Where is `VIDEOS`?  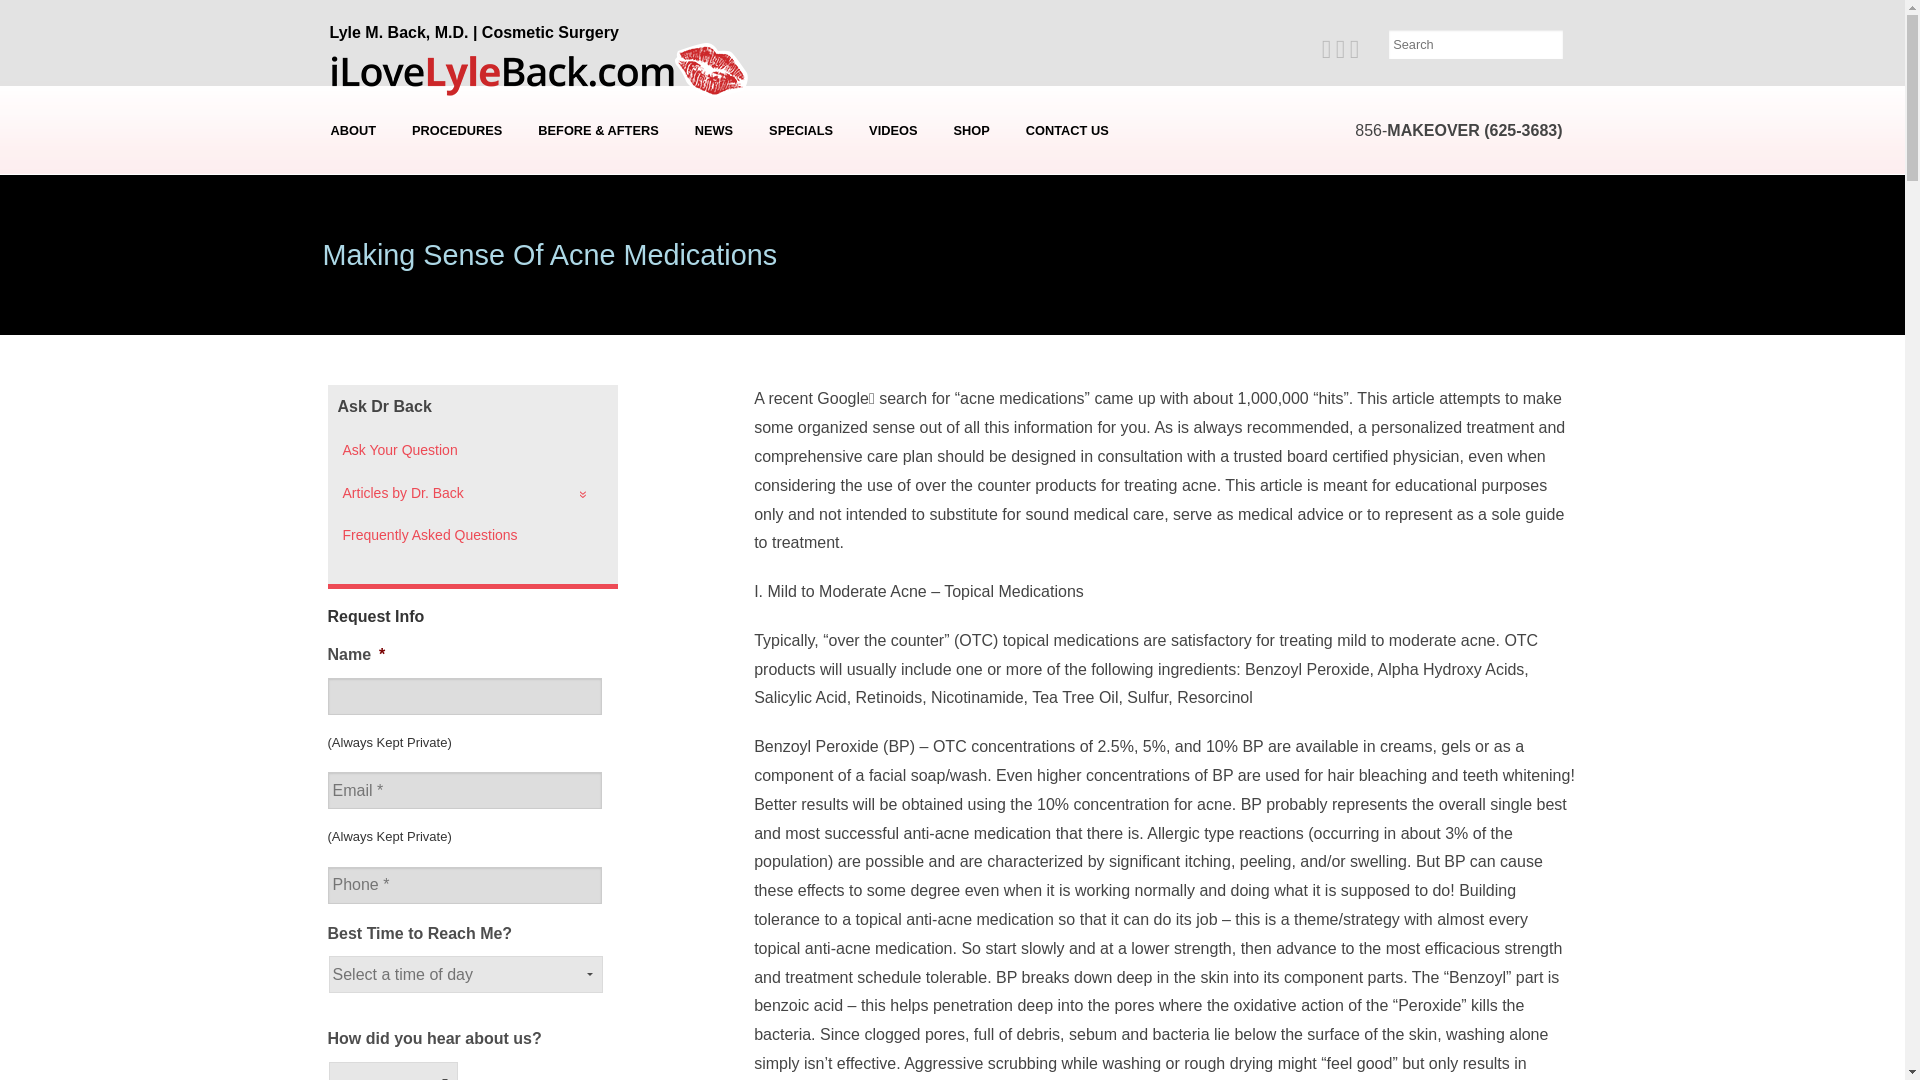
VIDEOS is located at coordinates (892, 130).